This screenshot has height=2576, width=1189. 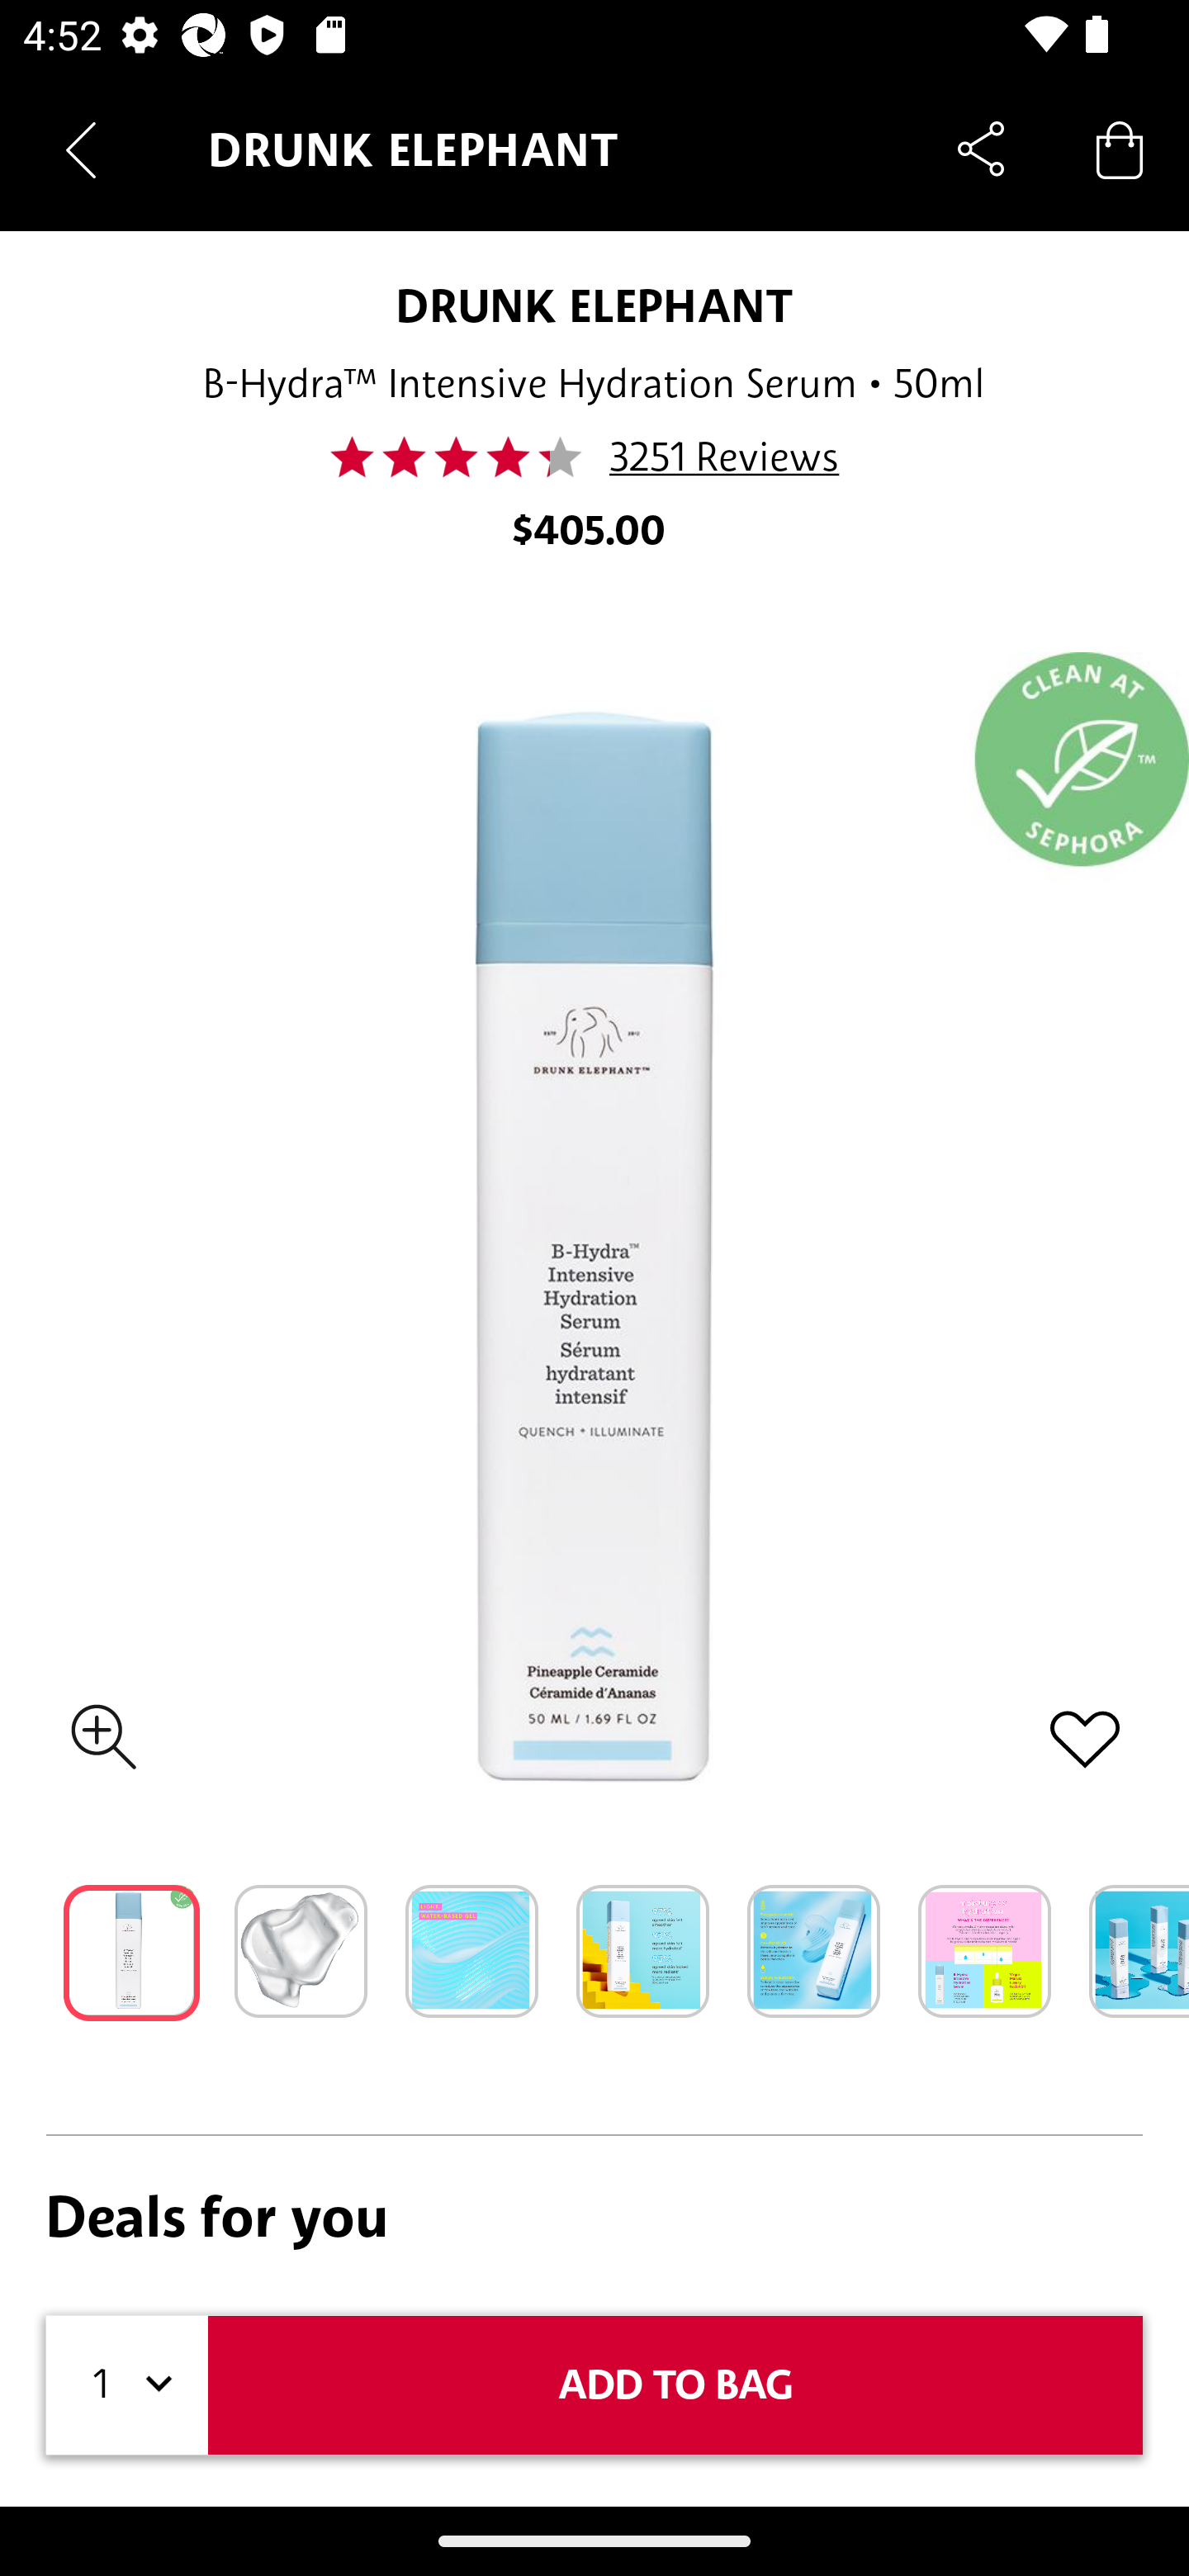 What do you see at coordinates (594, 457) in the screenshot?
I see `43.0 3251 Reviews` at bounding box center [594, 457].